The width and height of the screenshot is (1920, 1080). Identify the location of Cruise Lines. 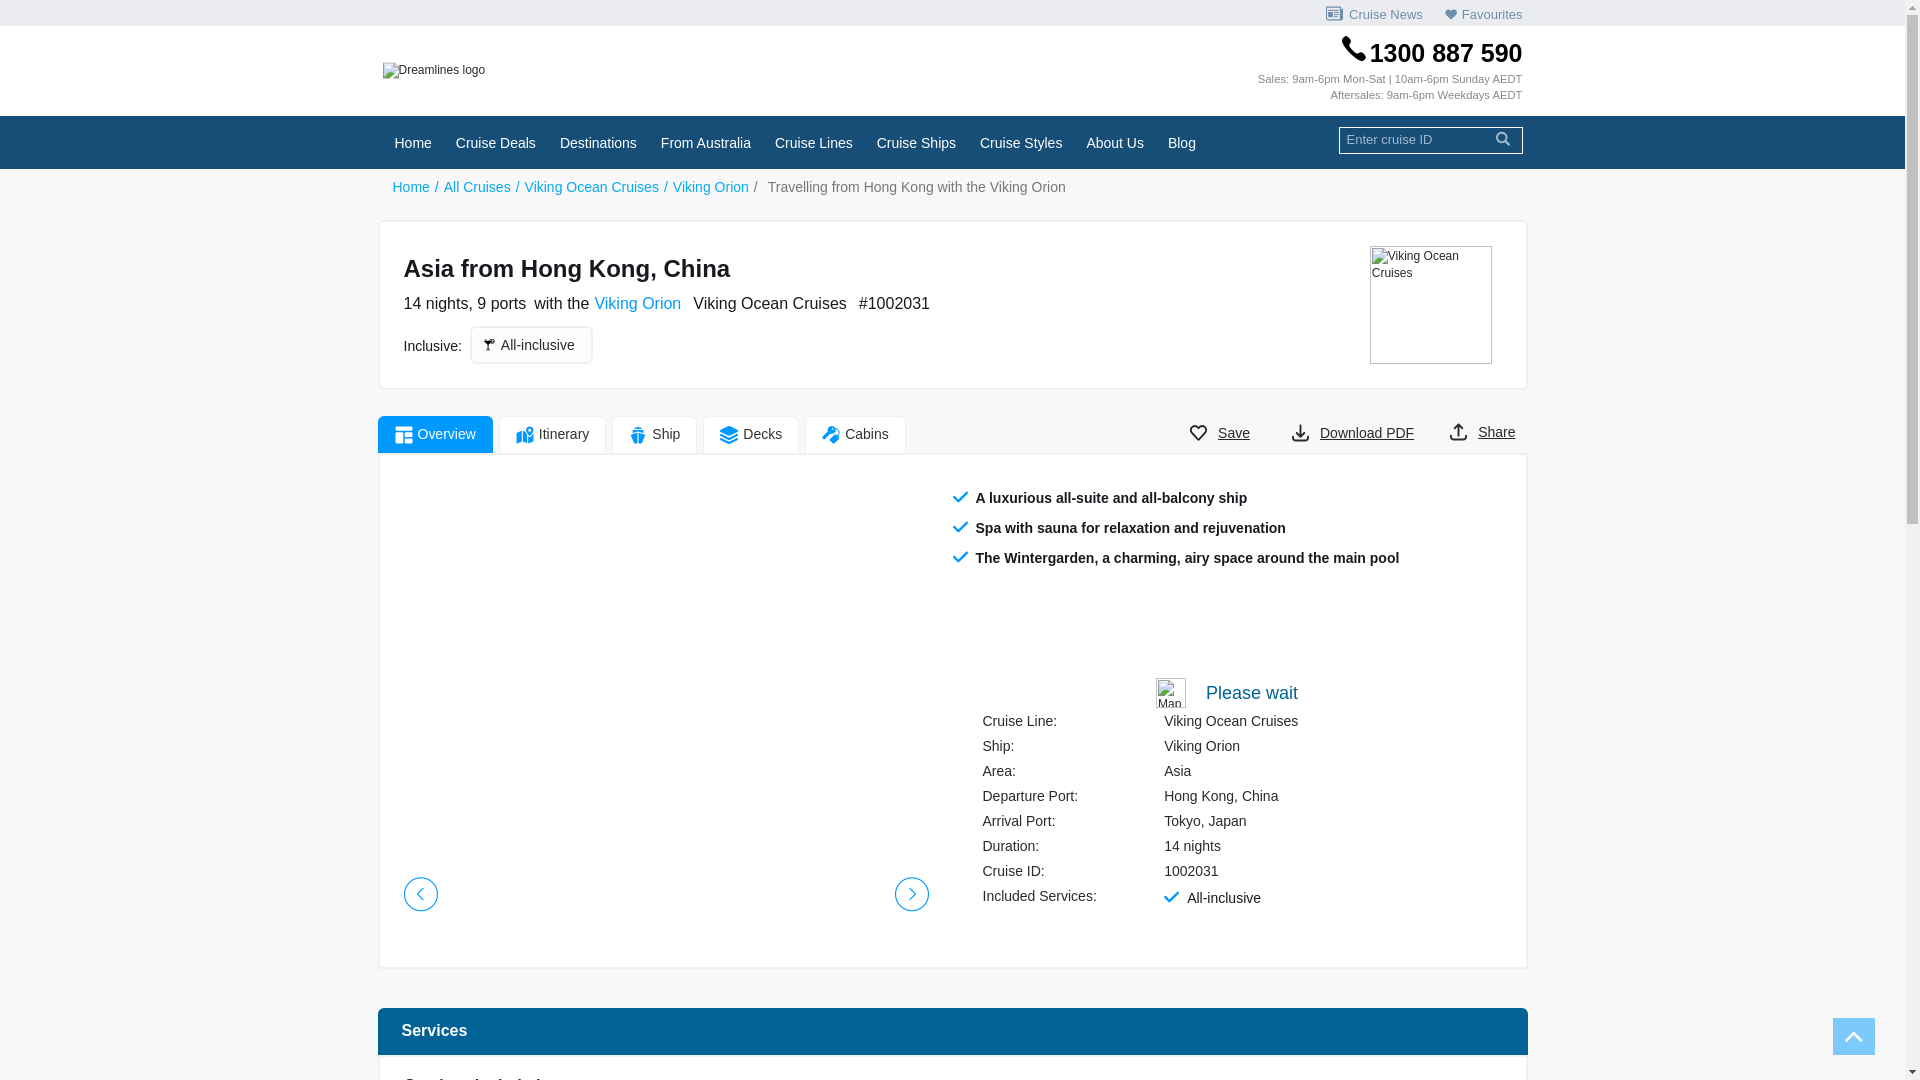
(814, 143).